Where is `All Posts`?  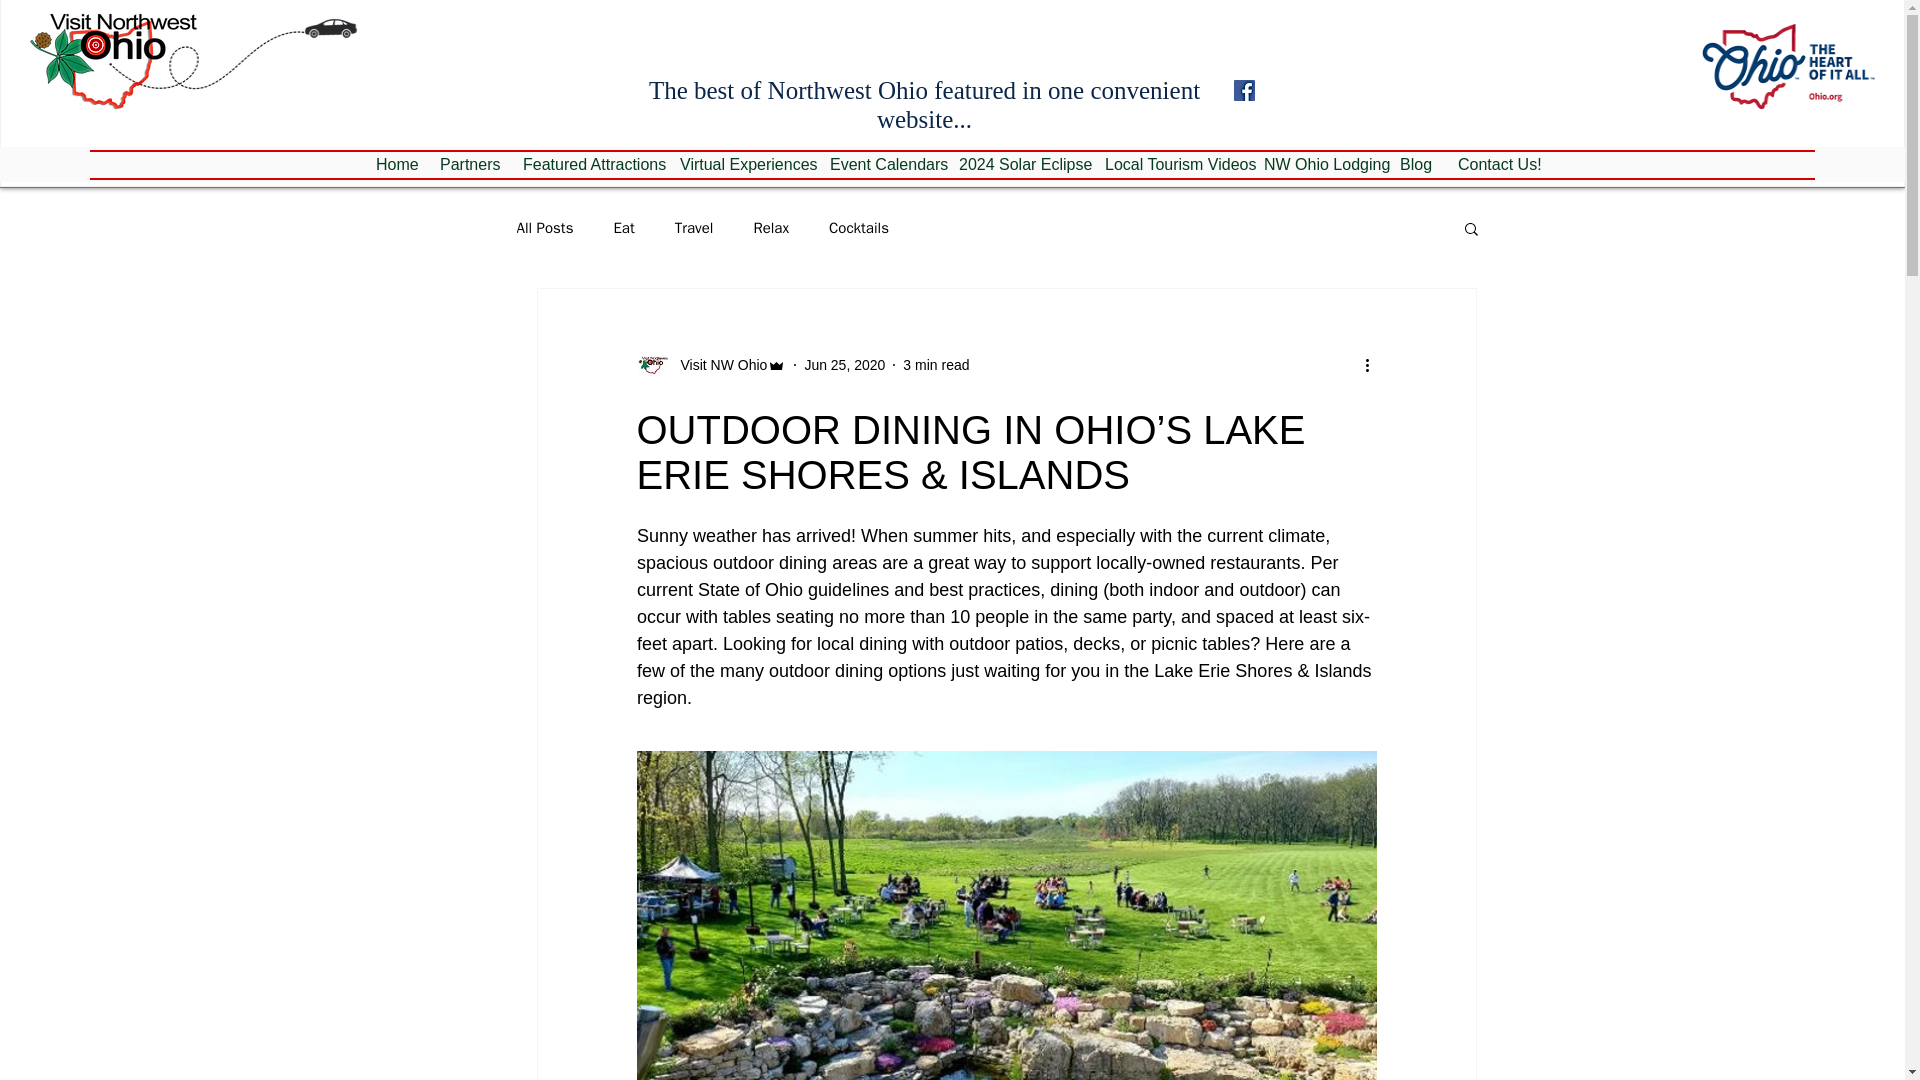 All Posts is located at coordinates (544, 227).